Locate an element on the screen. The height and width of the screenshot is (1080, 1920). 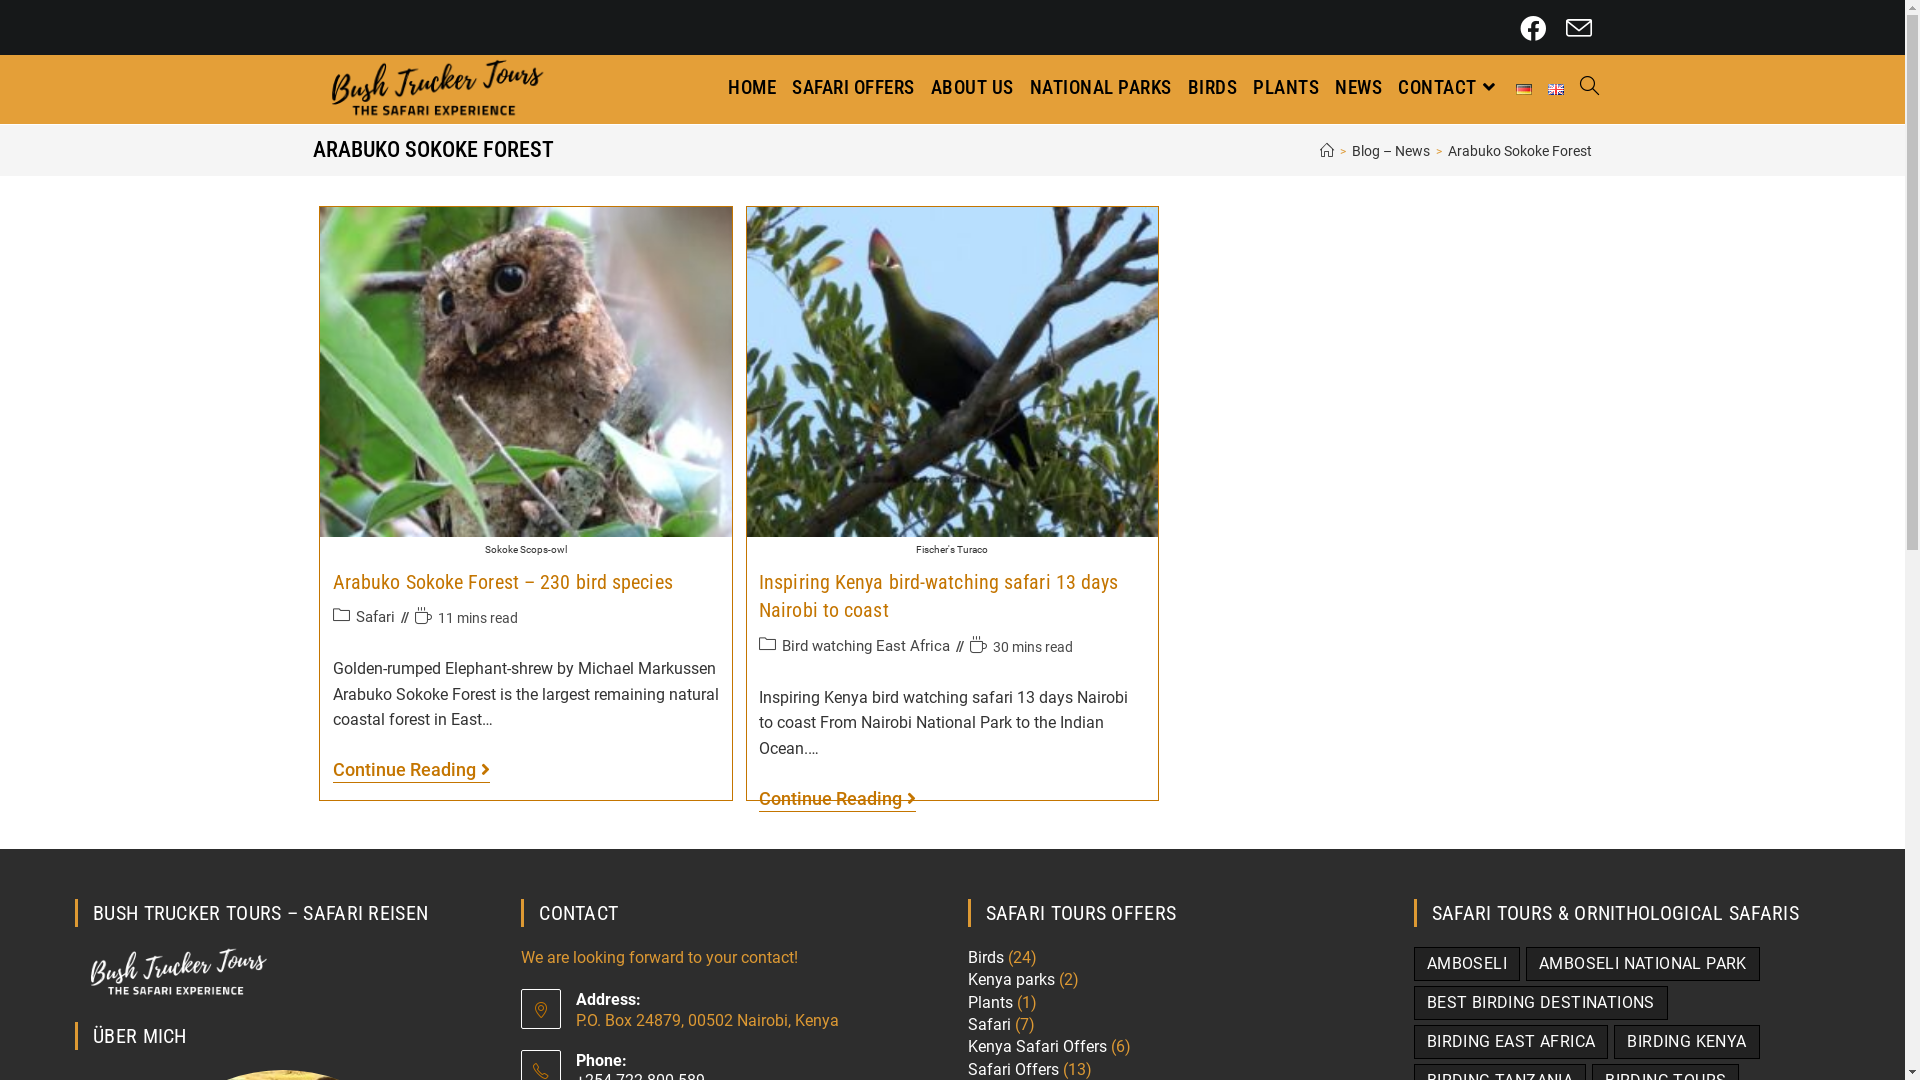
BIRDING KENYA is located at coordinates (1686, 1042).